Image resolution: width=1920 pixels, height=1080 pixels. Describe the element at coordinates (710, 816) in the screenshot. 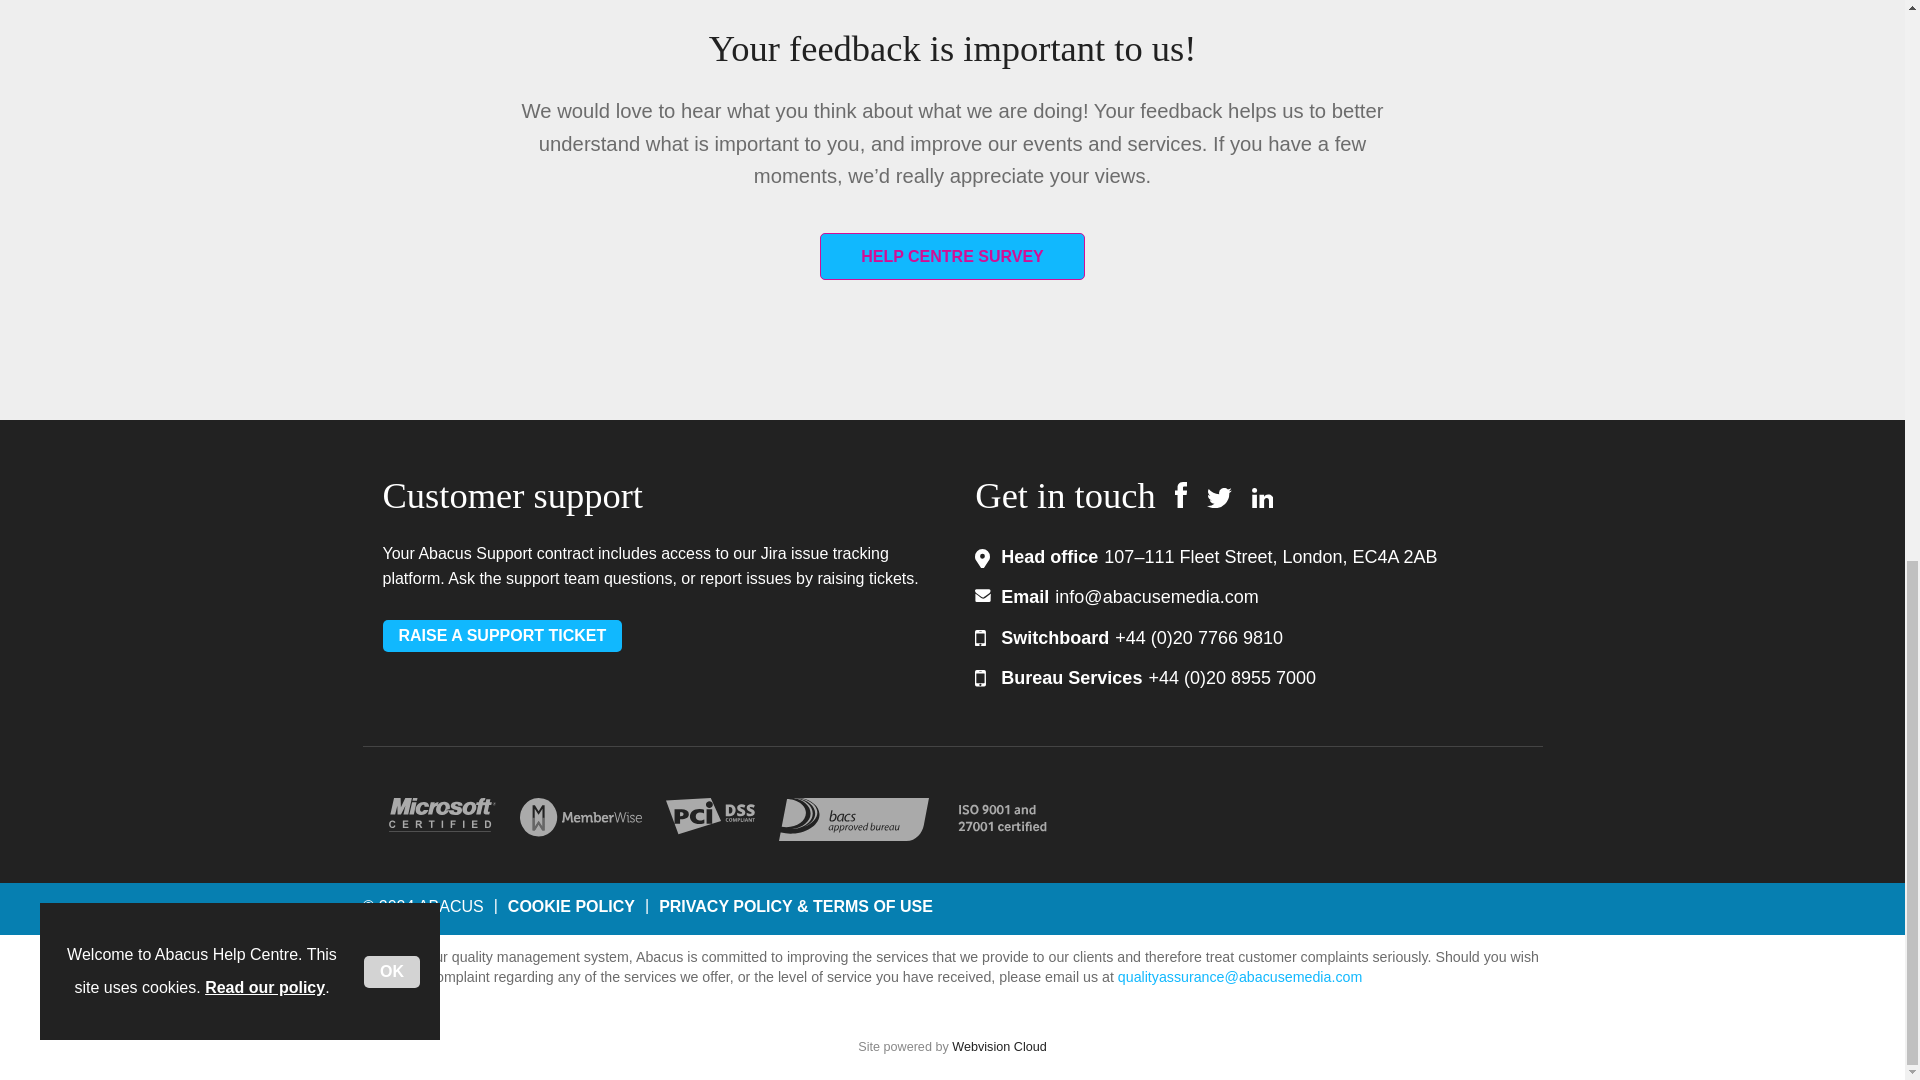

I see `PCI DDS compliant` at that location.